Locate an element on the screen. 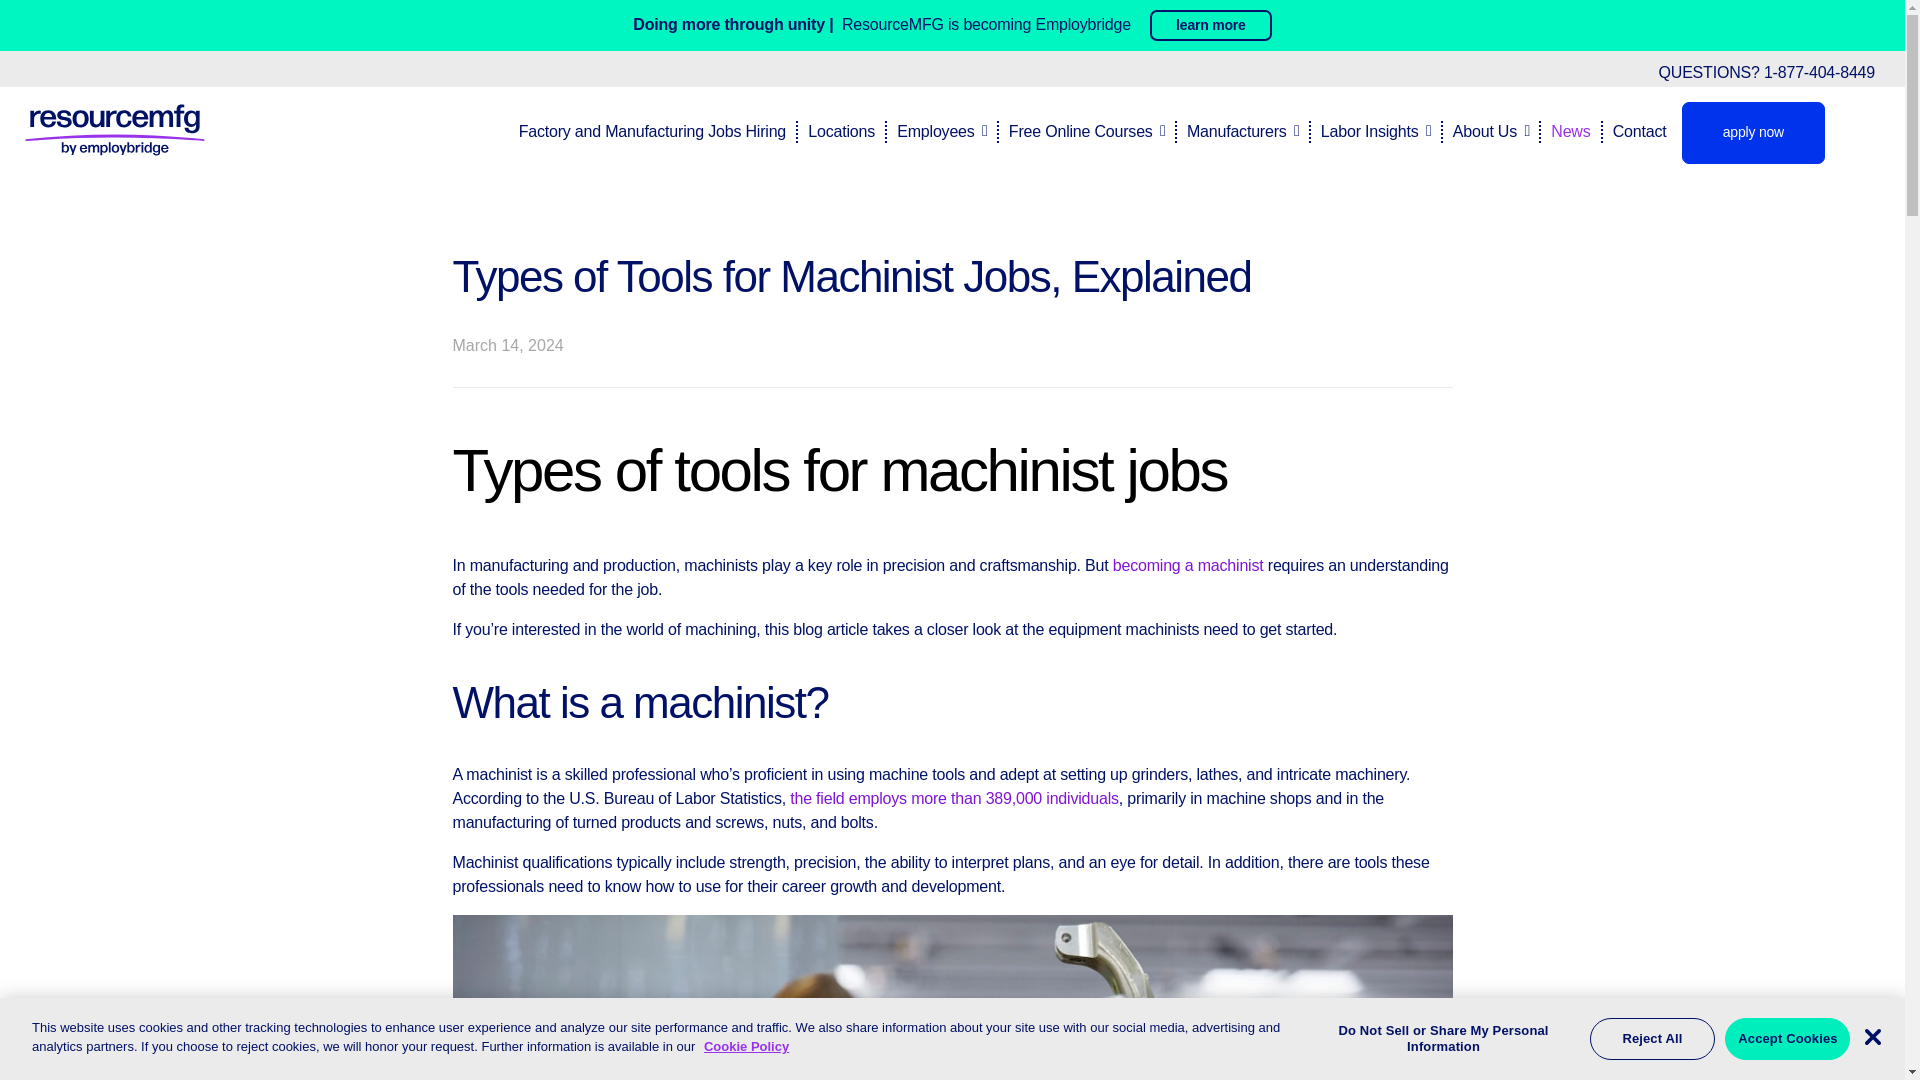 The height and width of the screenshot is (1080, 1920). Labor Insights is located at coordinates (1368, 131).